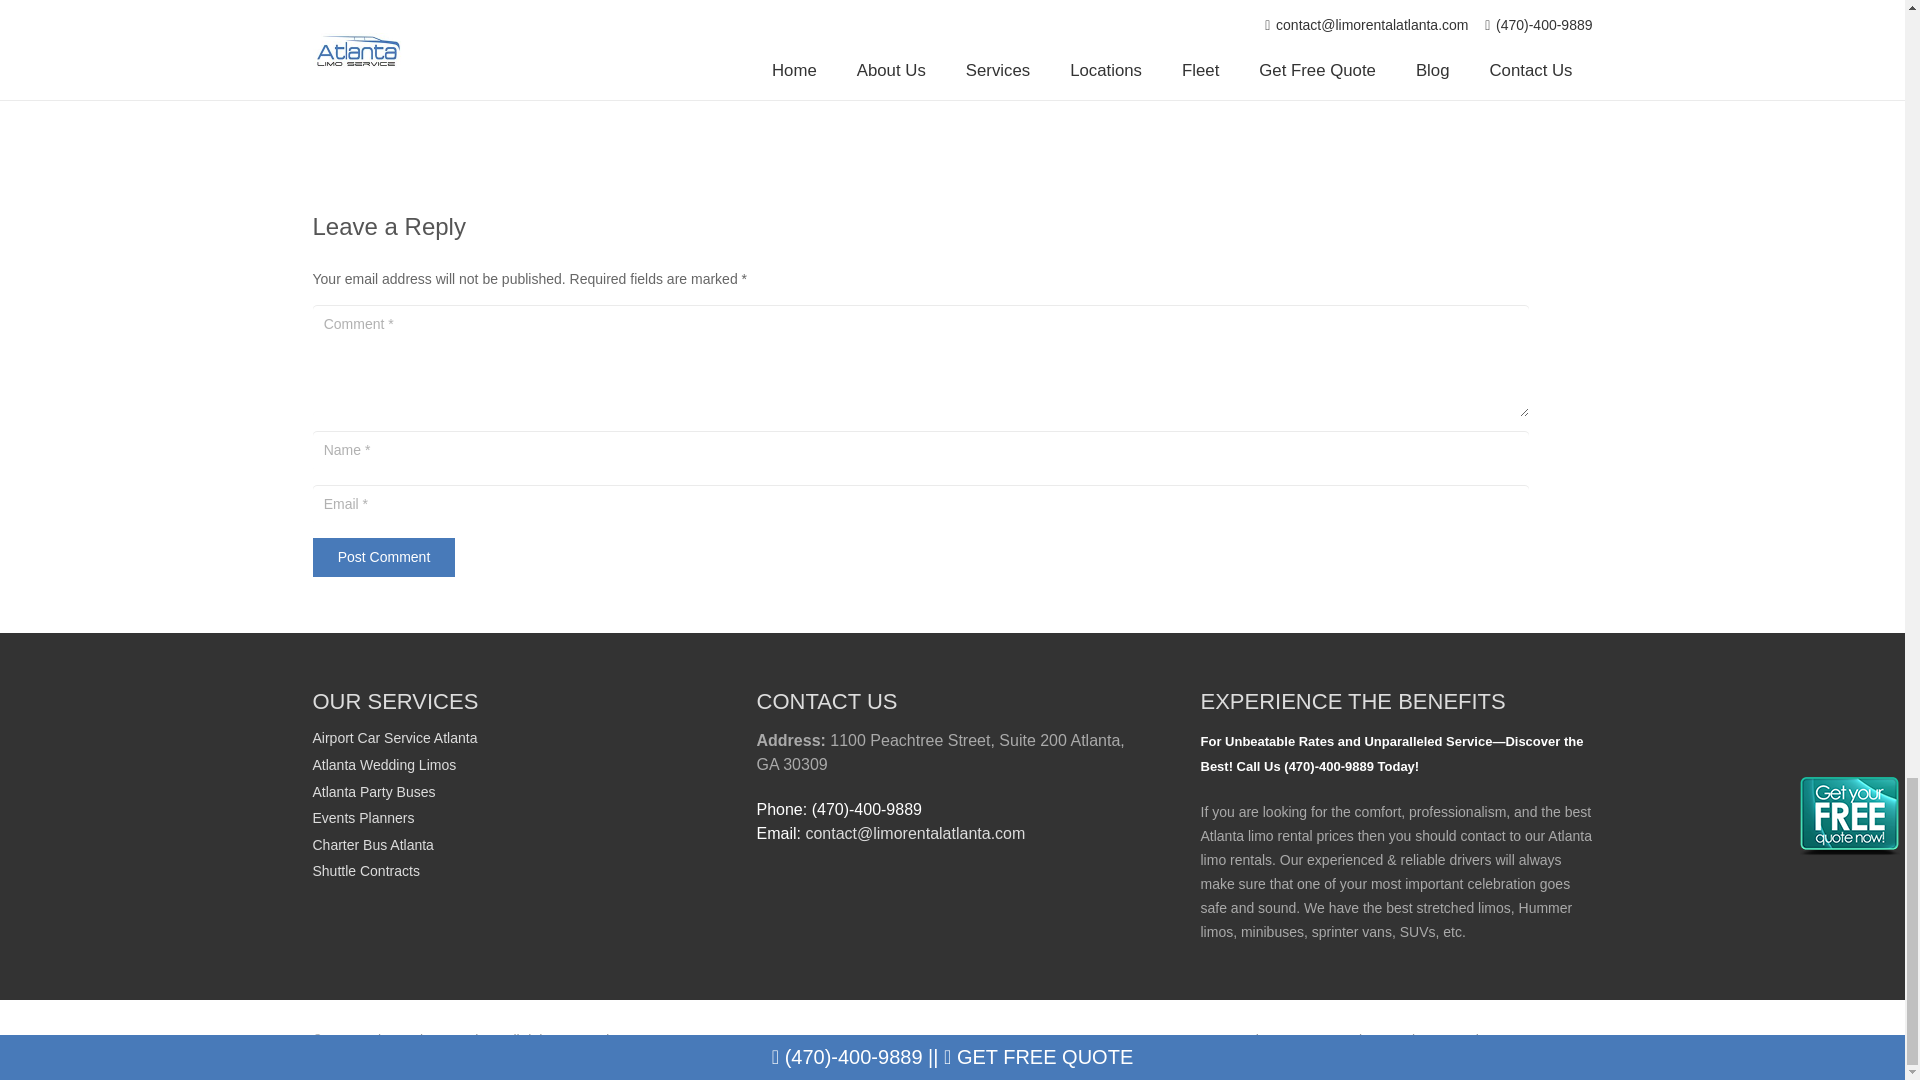 This screenshot has width=1920, height=1080. What do you see at coordinates (364, 870) in the screenshot?
I see `Shuttle Contracts` at bounding box center [364, 870].